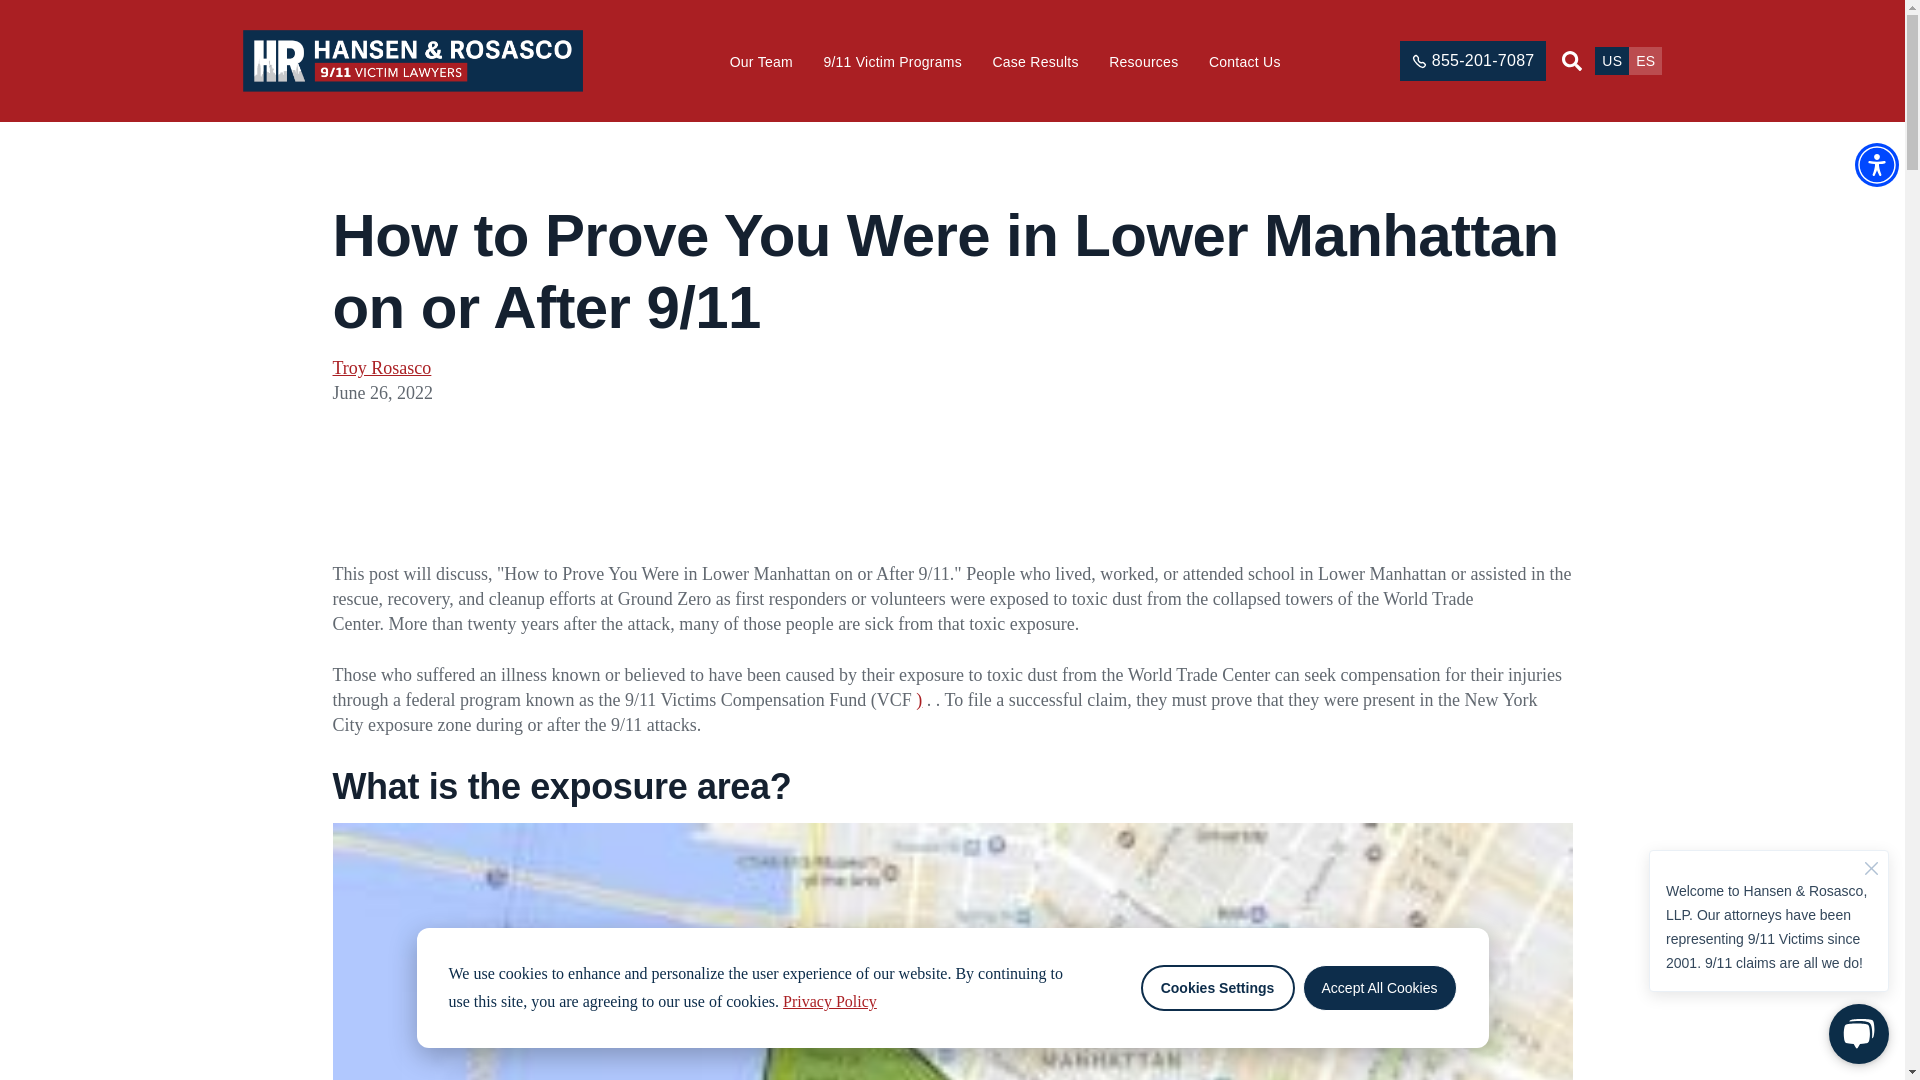  What do you see at coordinates (1244, 62) in the screenshot?
I see `Contact Us` at bounding box center [1244, 62].